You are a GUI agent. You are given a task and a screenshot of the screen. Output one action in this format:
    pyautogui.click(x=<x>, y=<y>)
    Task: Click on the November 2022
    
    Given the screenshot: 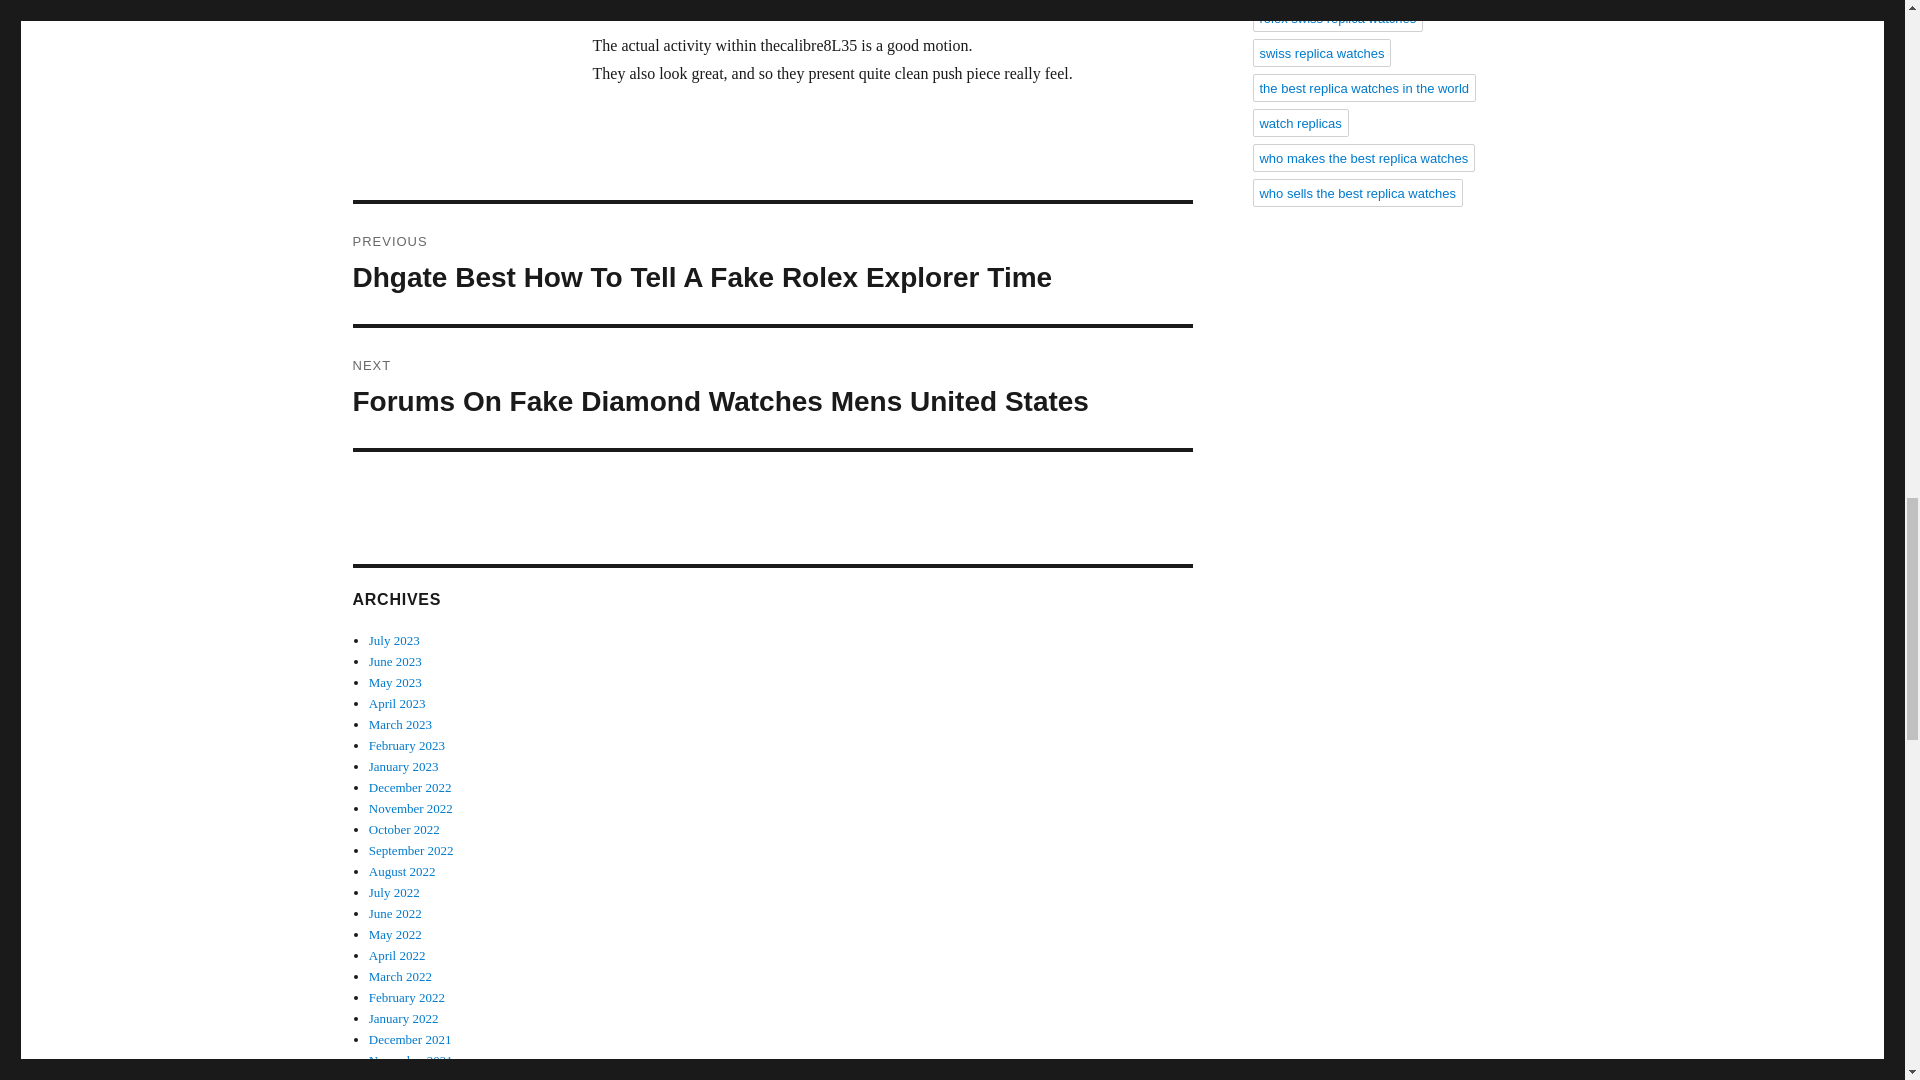 What is the action you would take?
    pyautogui.click(x=410, y=808)
    